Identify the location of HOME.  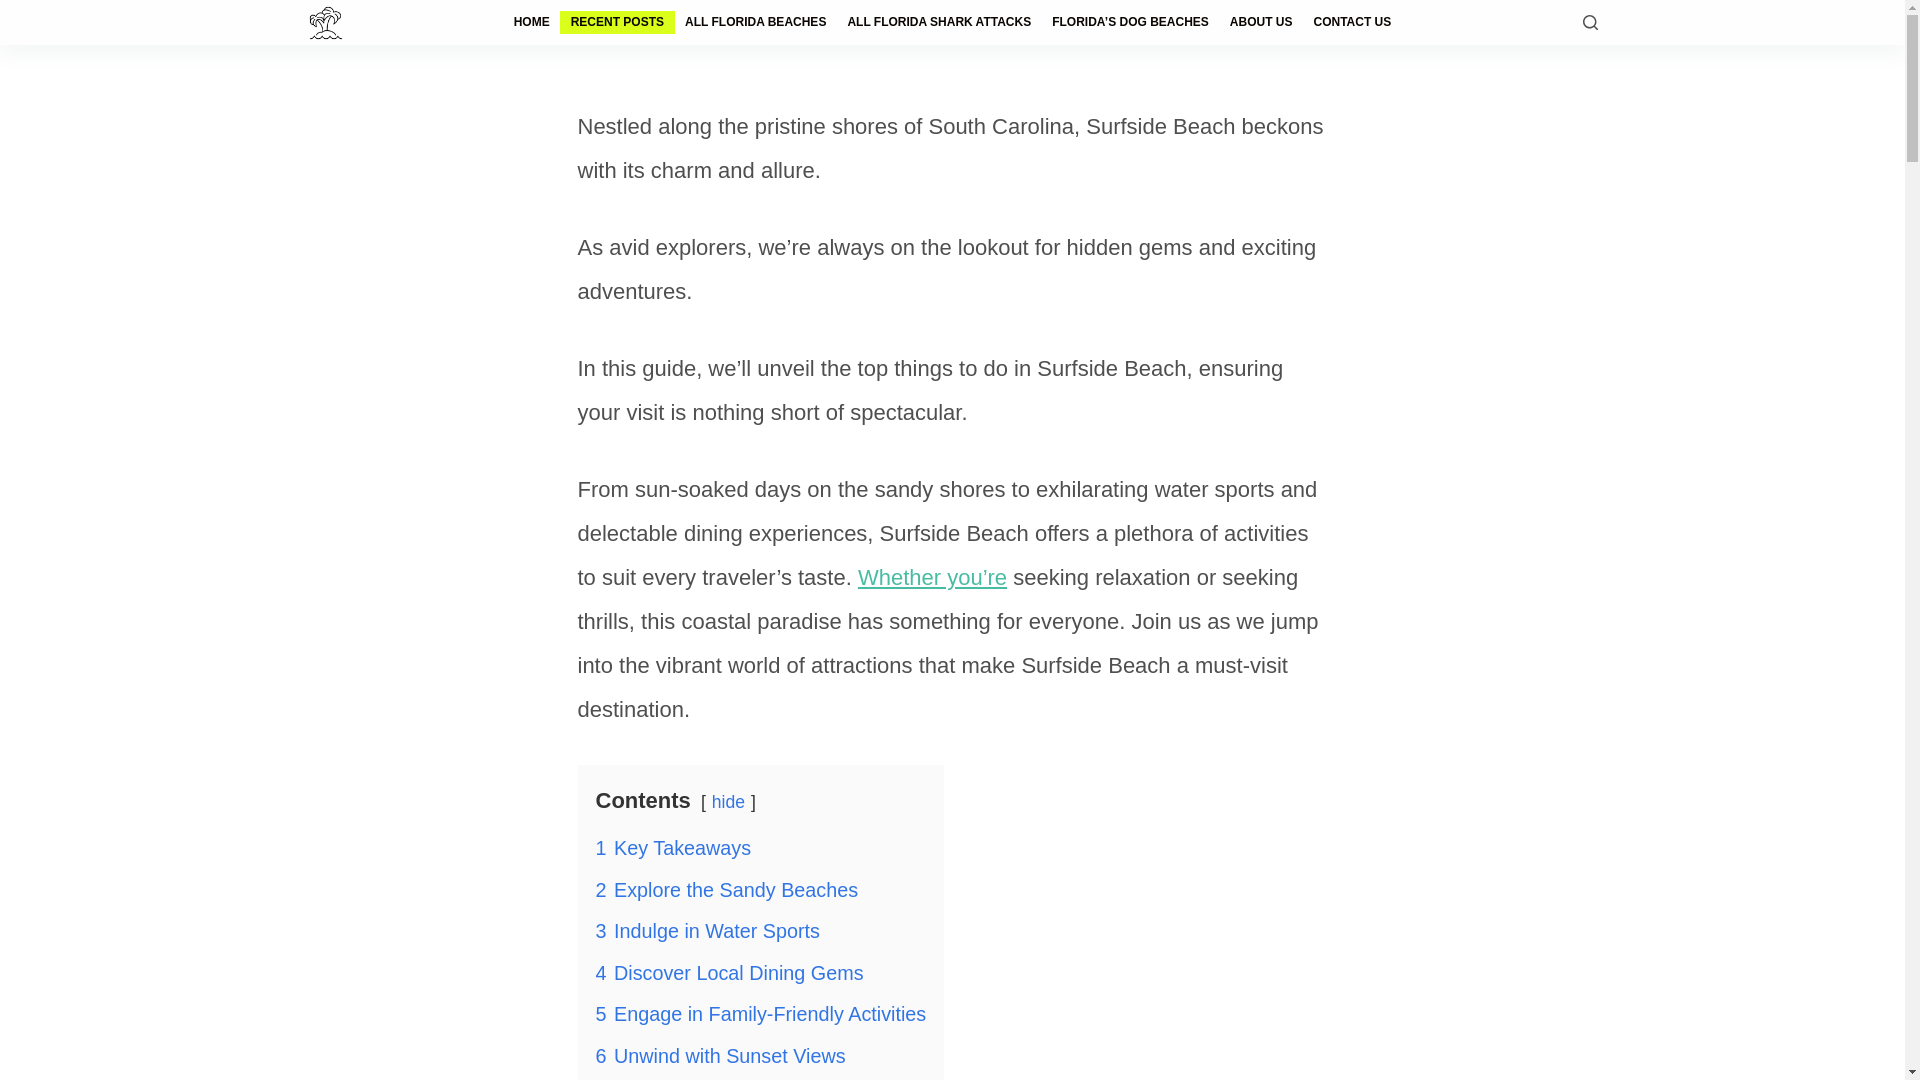
(532, 22).